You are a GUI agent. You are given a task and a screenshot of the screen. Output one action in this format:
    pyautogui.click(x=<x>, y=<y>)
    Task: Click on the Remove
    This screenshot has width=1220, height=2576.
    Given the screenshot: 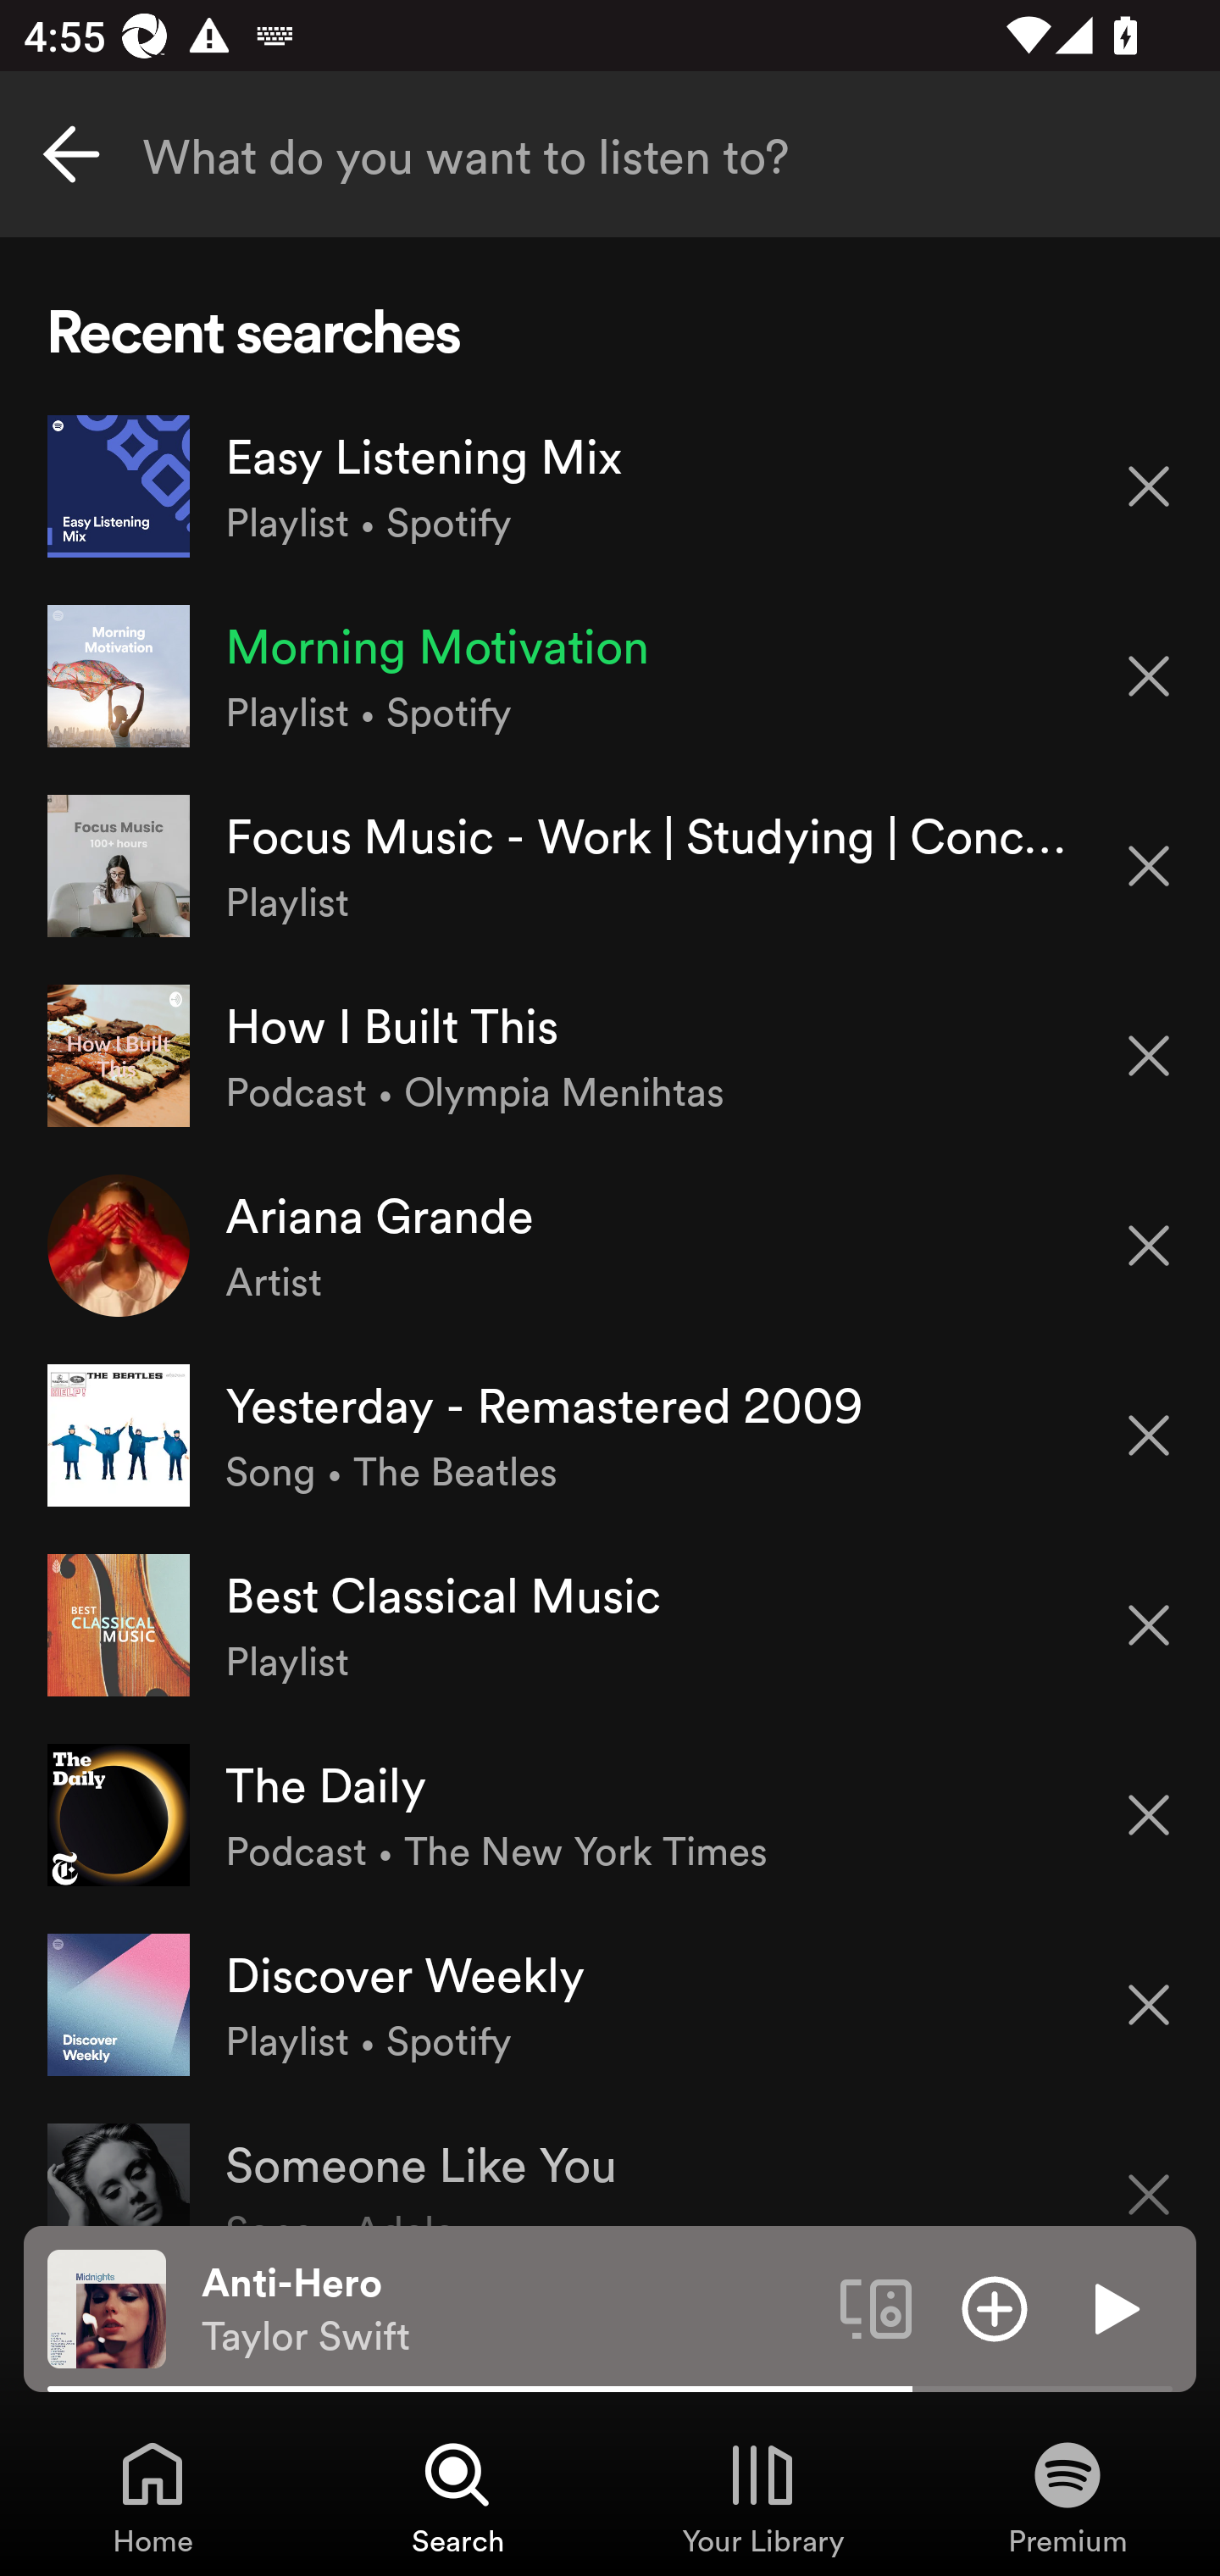 What is the action you would take?
    pyautogui.click(x=1149, y=1625)
    